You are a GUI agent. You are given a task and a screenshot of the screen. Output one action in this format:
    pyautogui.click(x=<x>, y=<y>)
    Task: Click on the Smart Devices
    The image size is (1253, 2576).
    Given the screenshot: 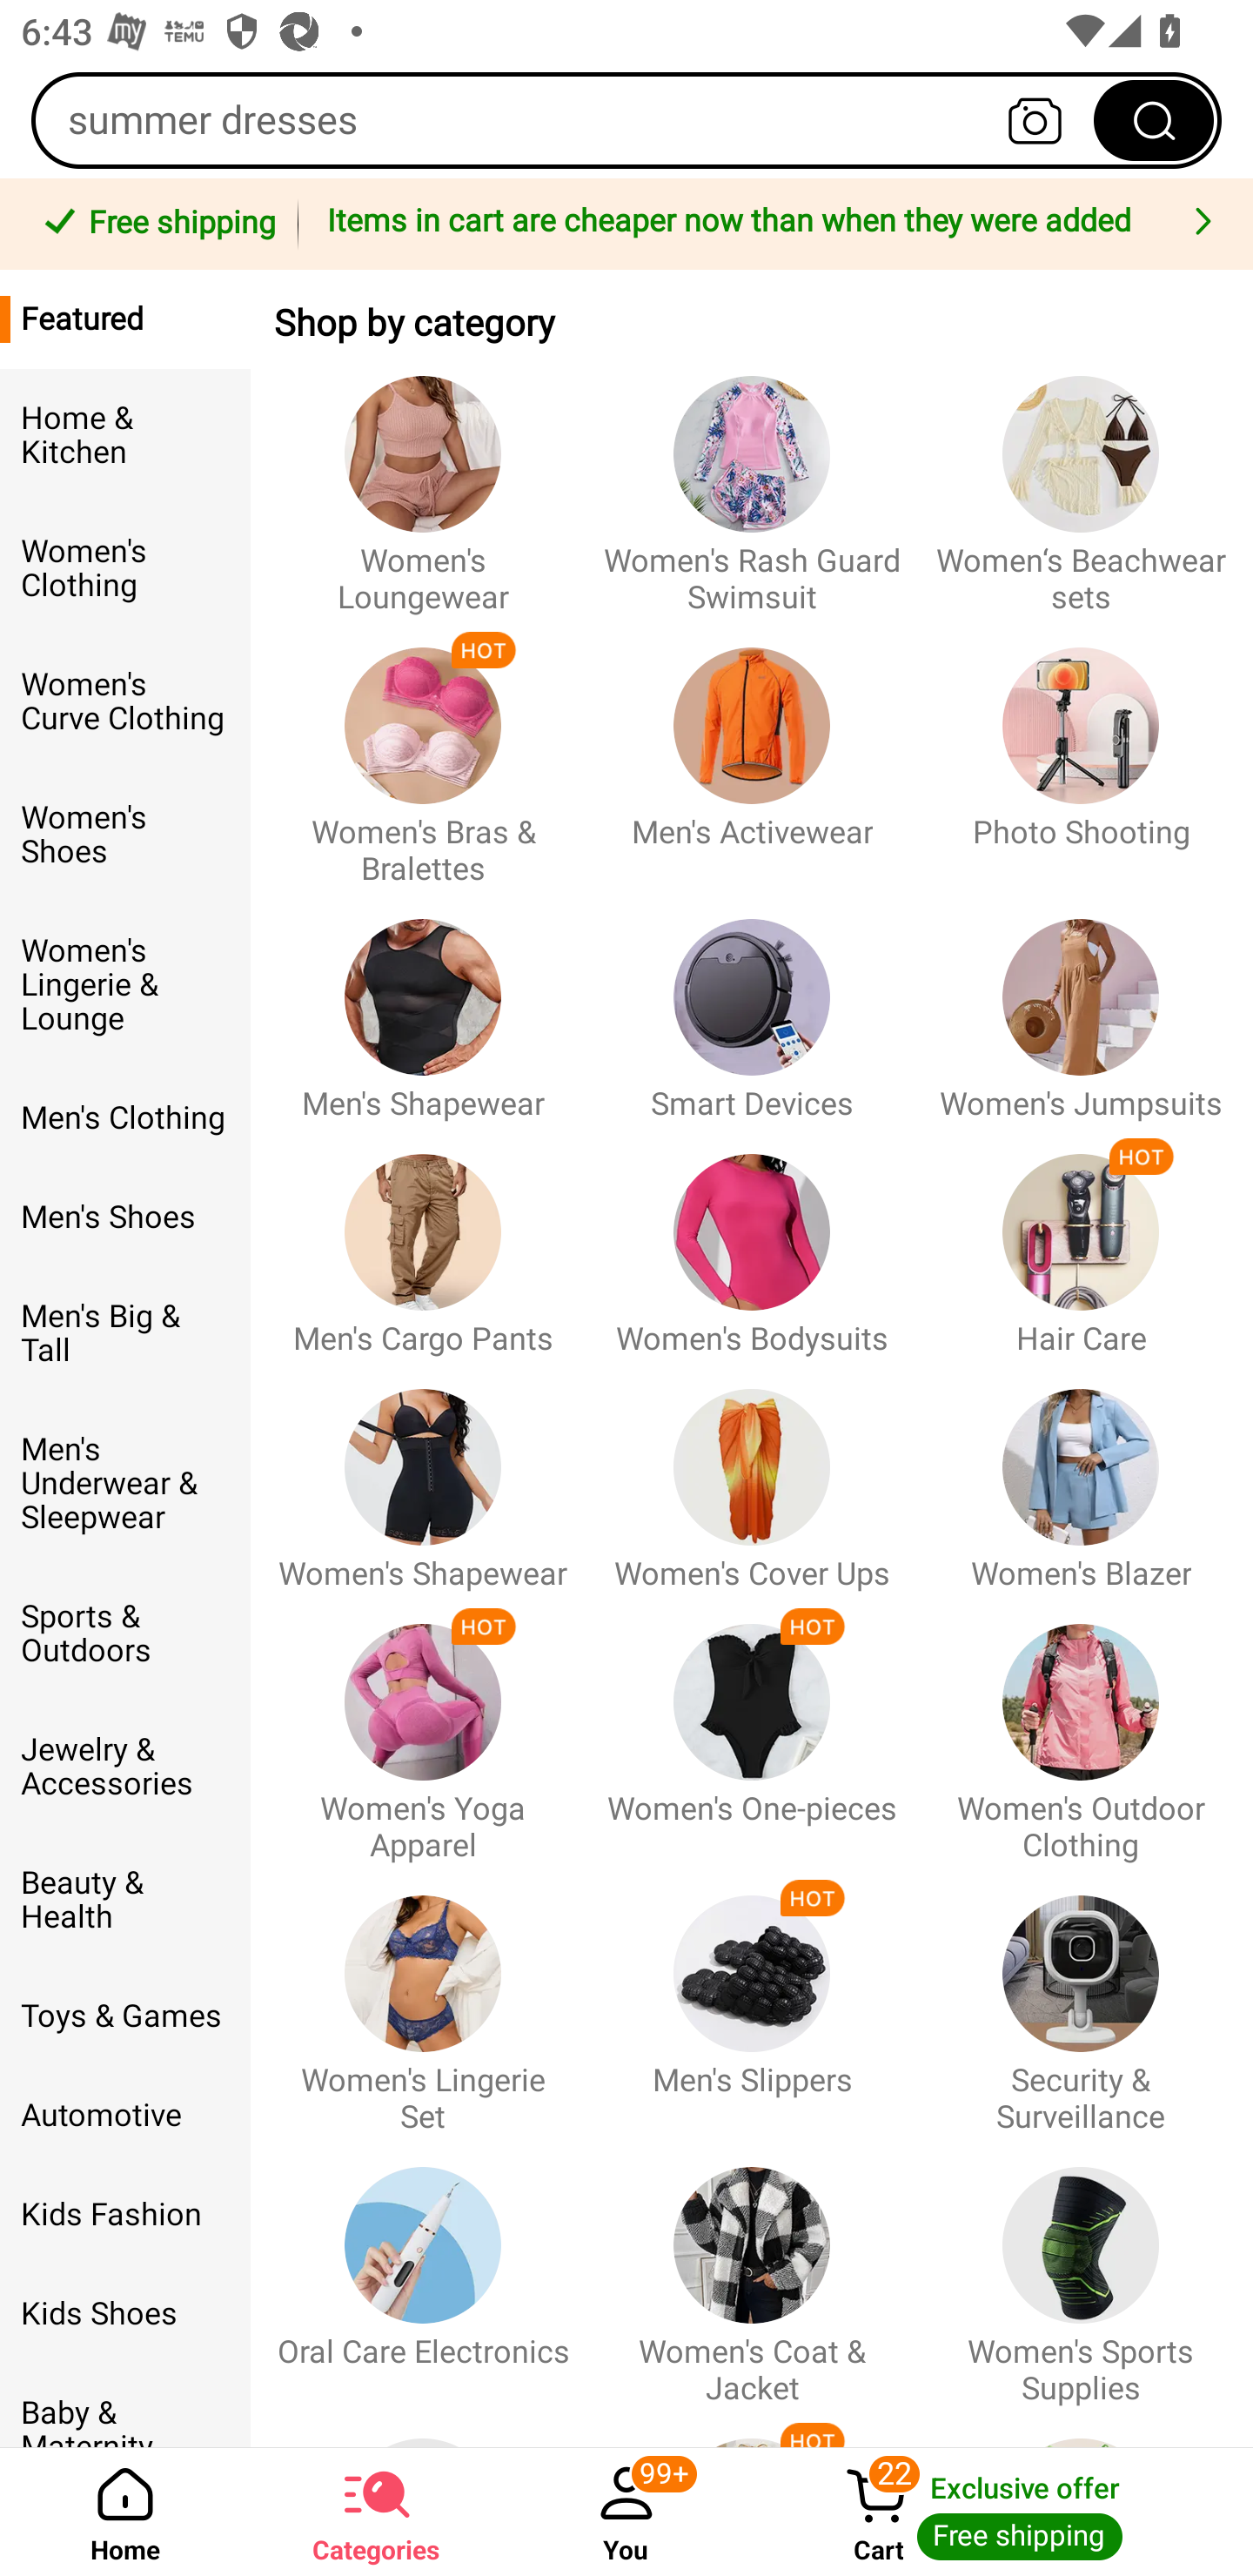 What is the action you would take?
    pyautogui.click(x=752, y=1006)
    